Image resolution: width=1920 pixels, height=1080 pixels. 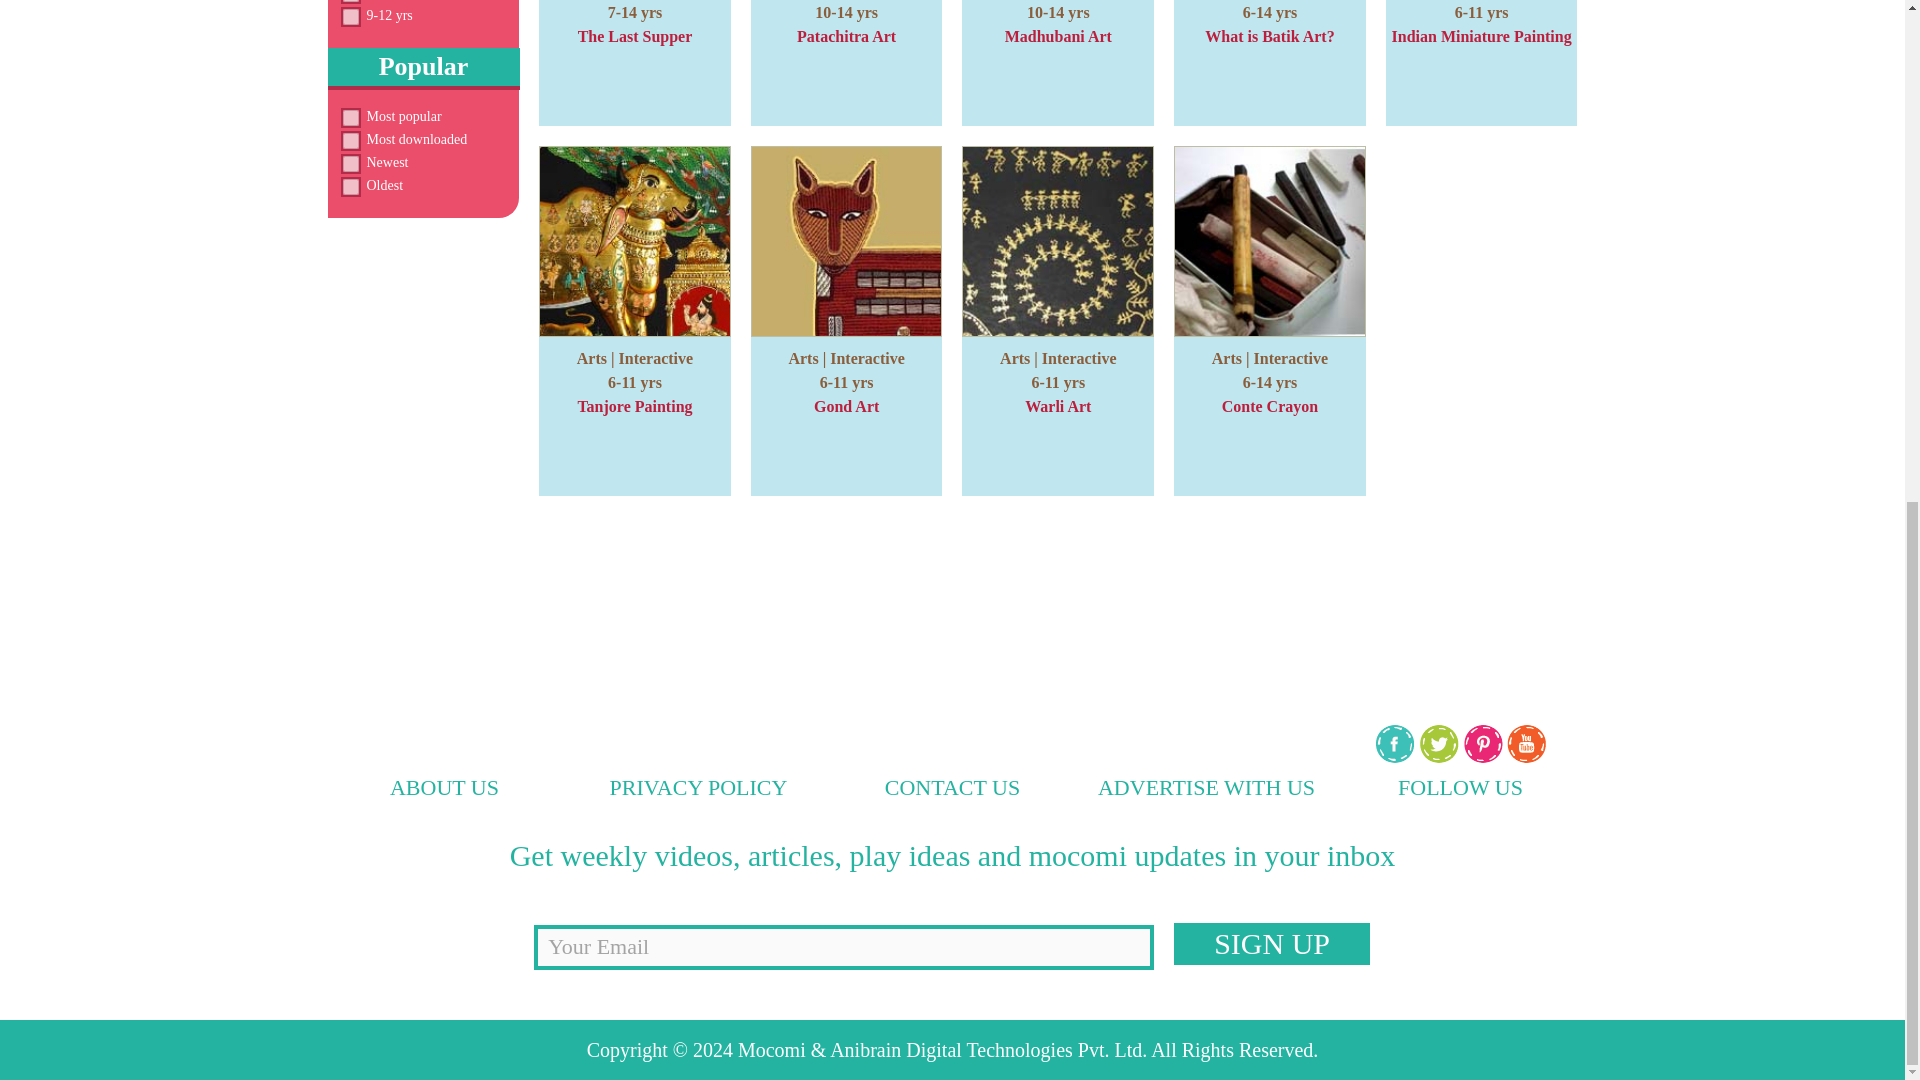 I want to click on 9-12, so click(x=349, y=16).